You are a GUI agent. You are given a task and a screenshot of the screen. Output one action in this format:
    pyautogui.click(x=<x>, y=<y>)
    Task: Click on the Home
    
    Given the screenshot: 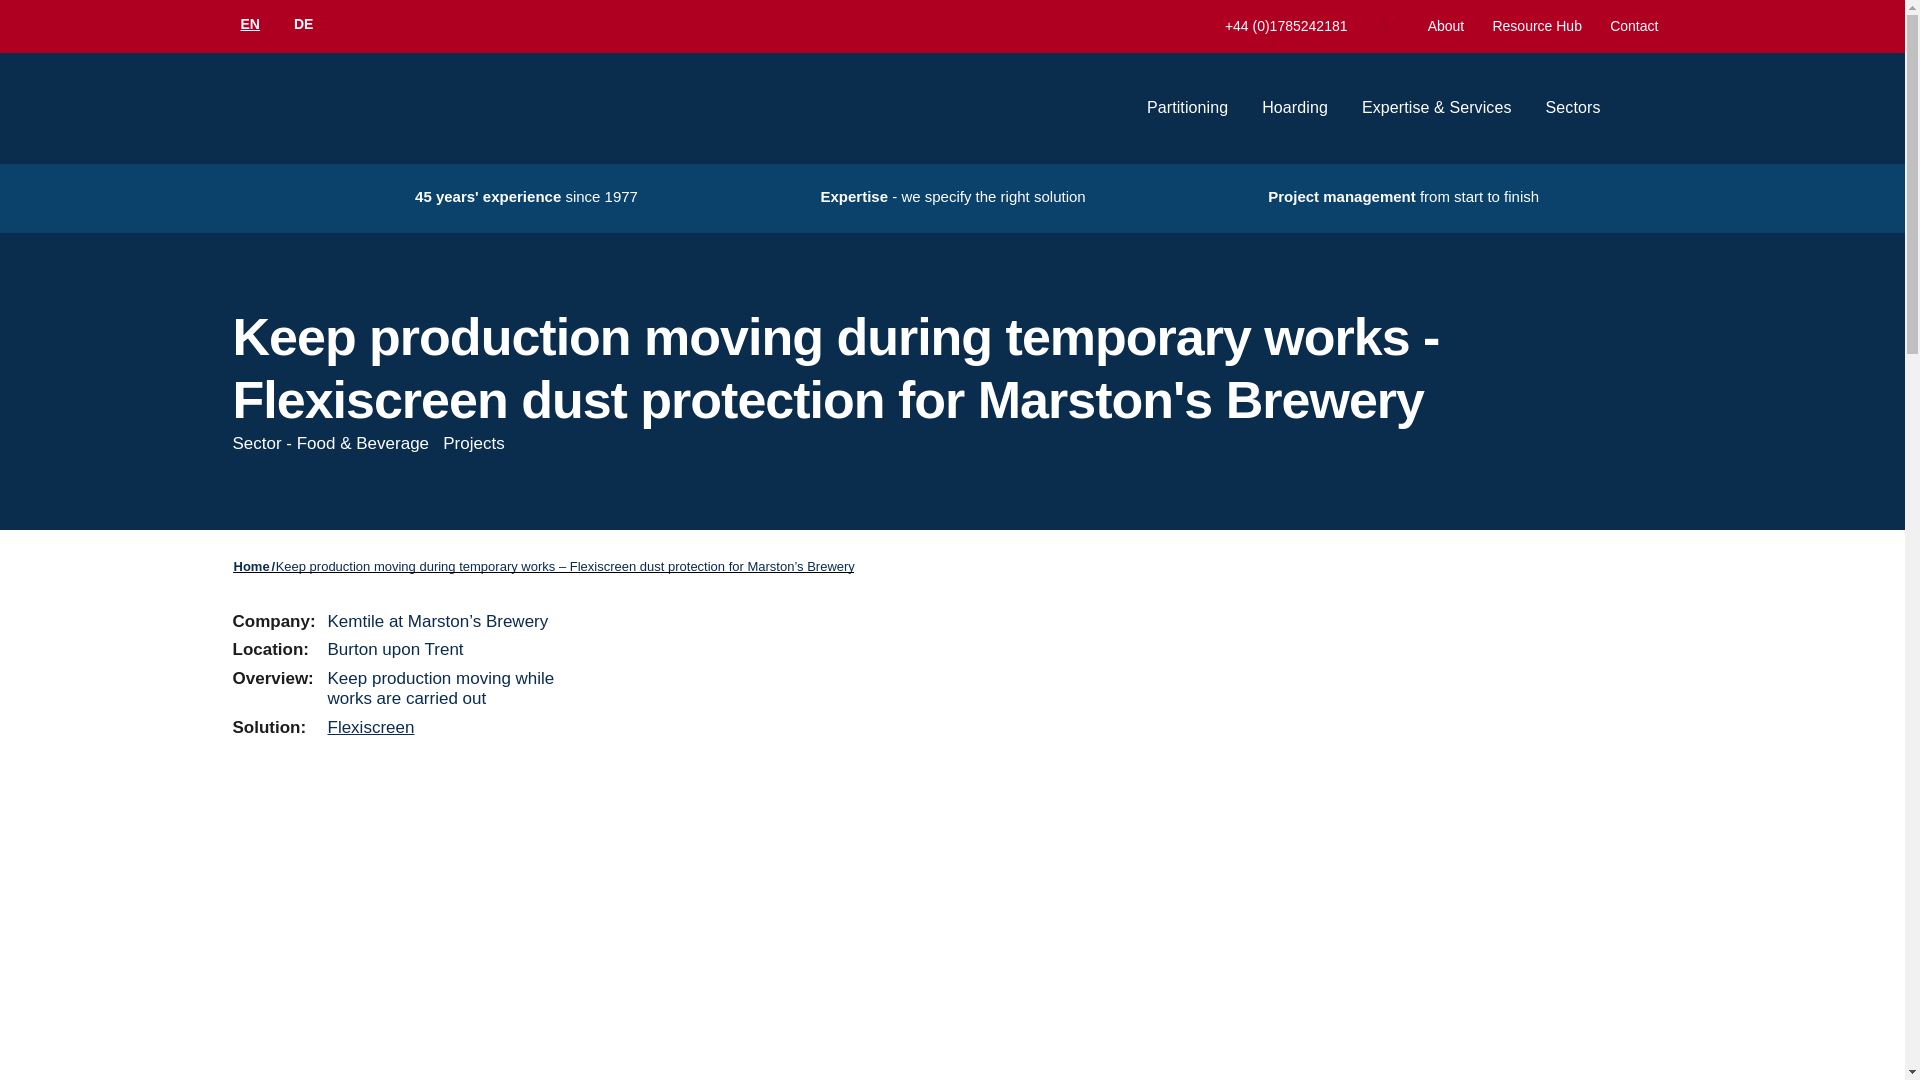 What is the action you would take?
    pyautogui.click(x=252, y=566)
    